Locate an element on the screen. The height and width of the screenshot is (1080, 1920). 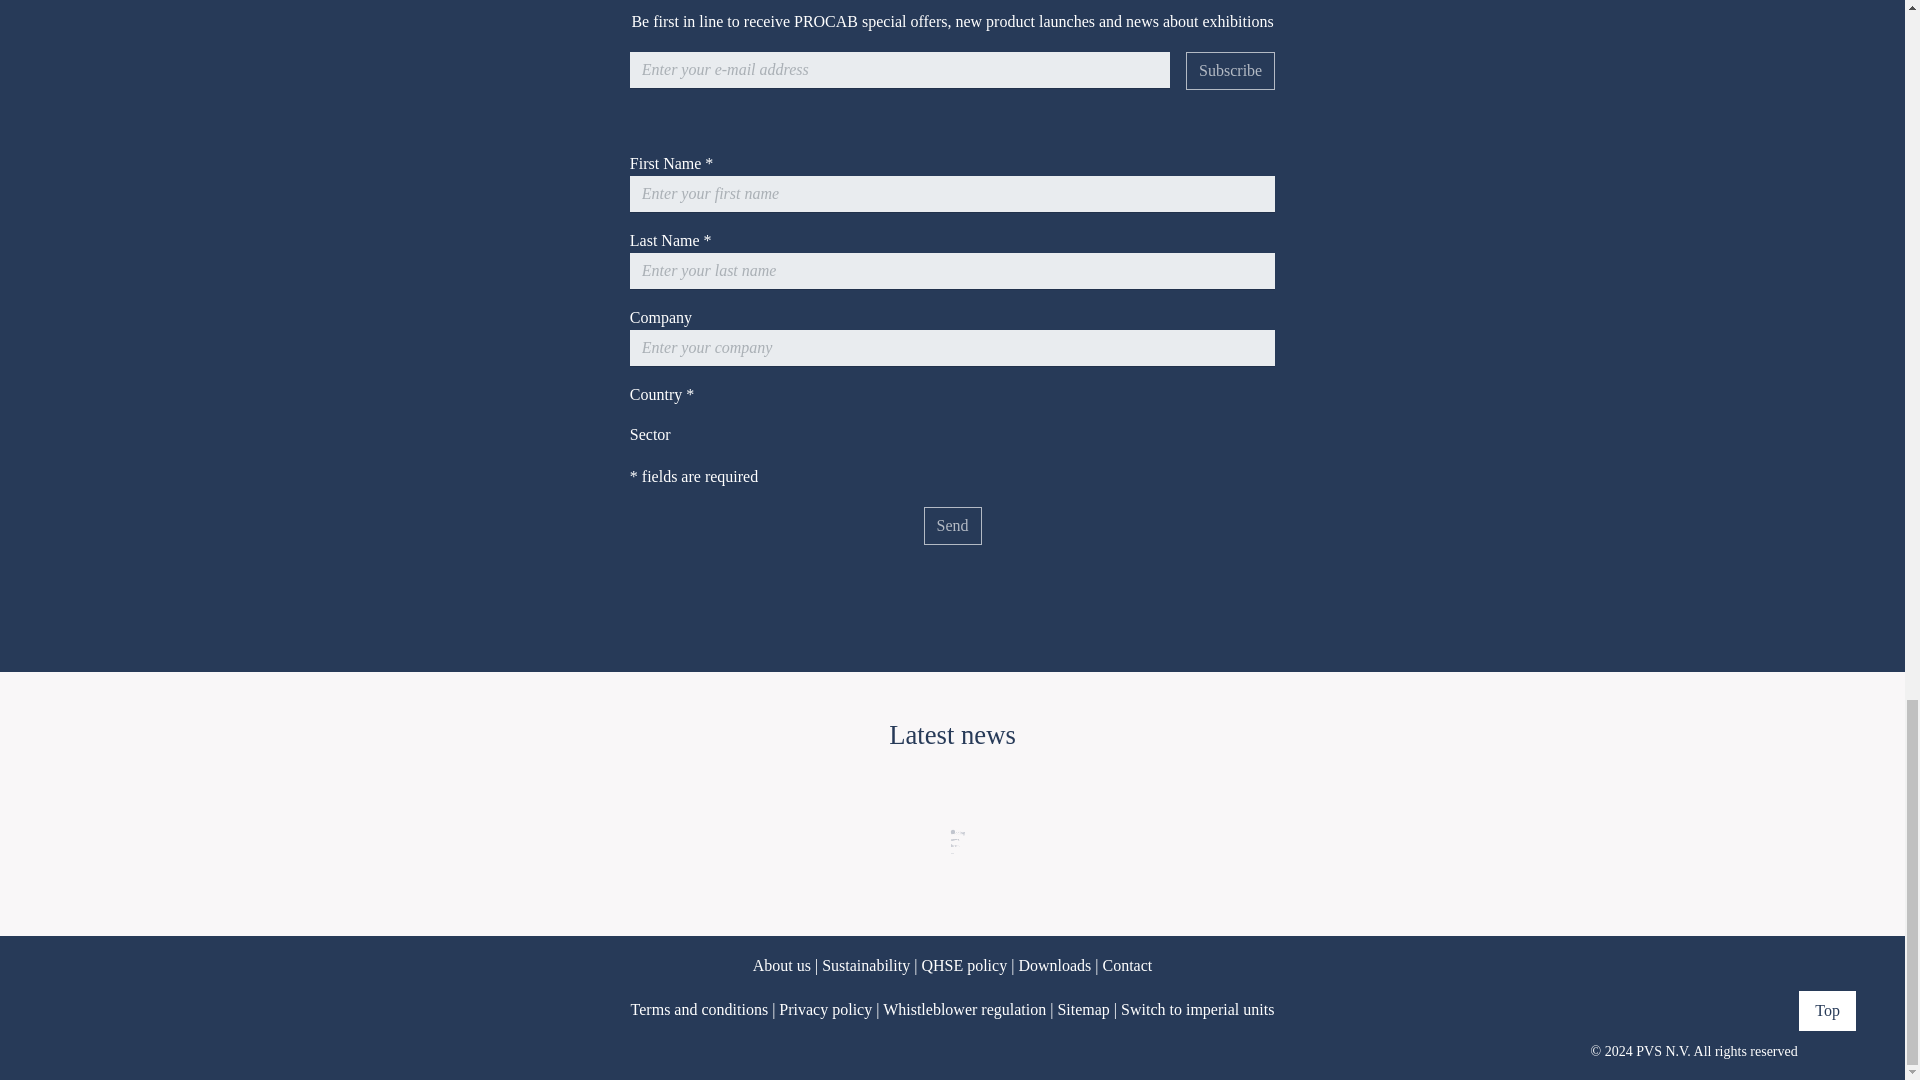
linkedin is located at coordinates (206, 992).